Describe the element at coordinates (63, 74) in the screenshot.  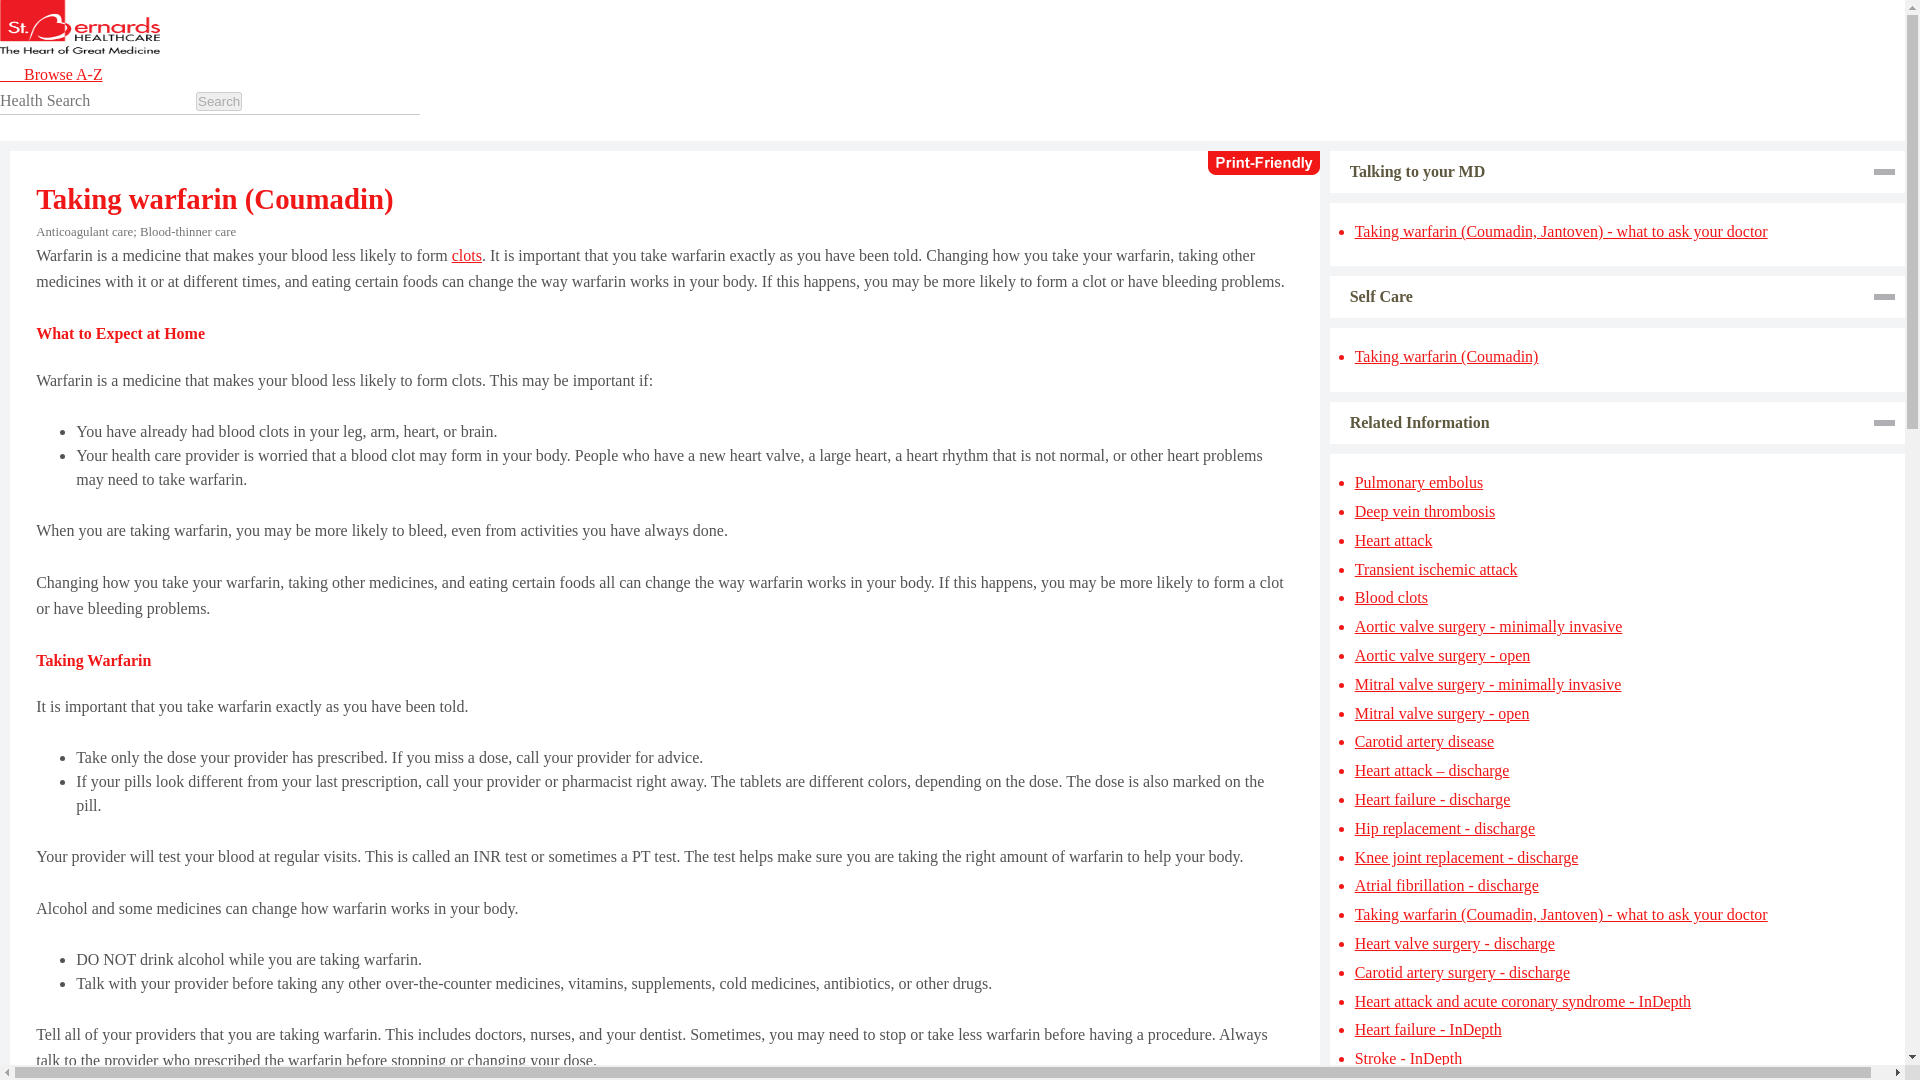
I see `Browse A-Z` at that location.